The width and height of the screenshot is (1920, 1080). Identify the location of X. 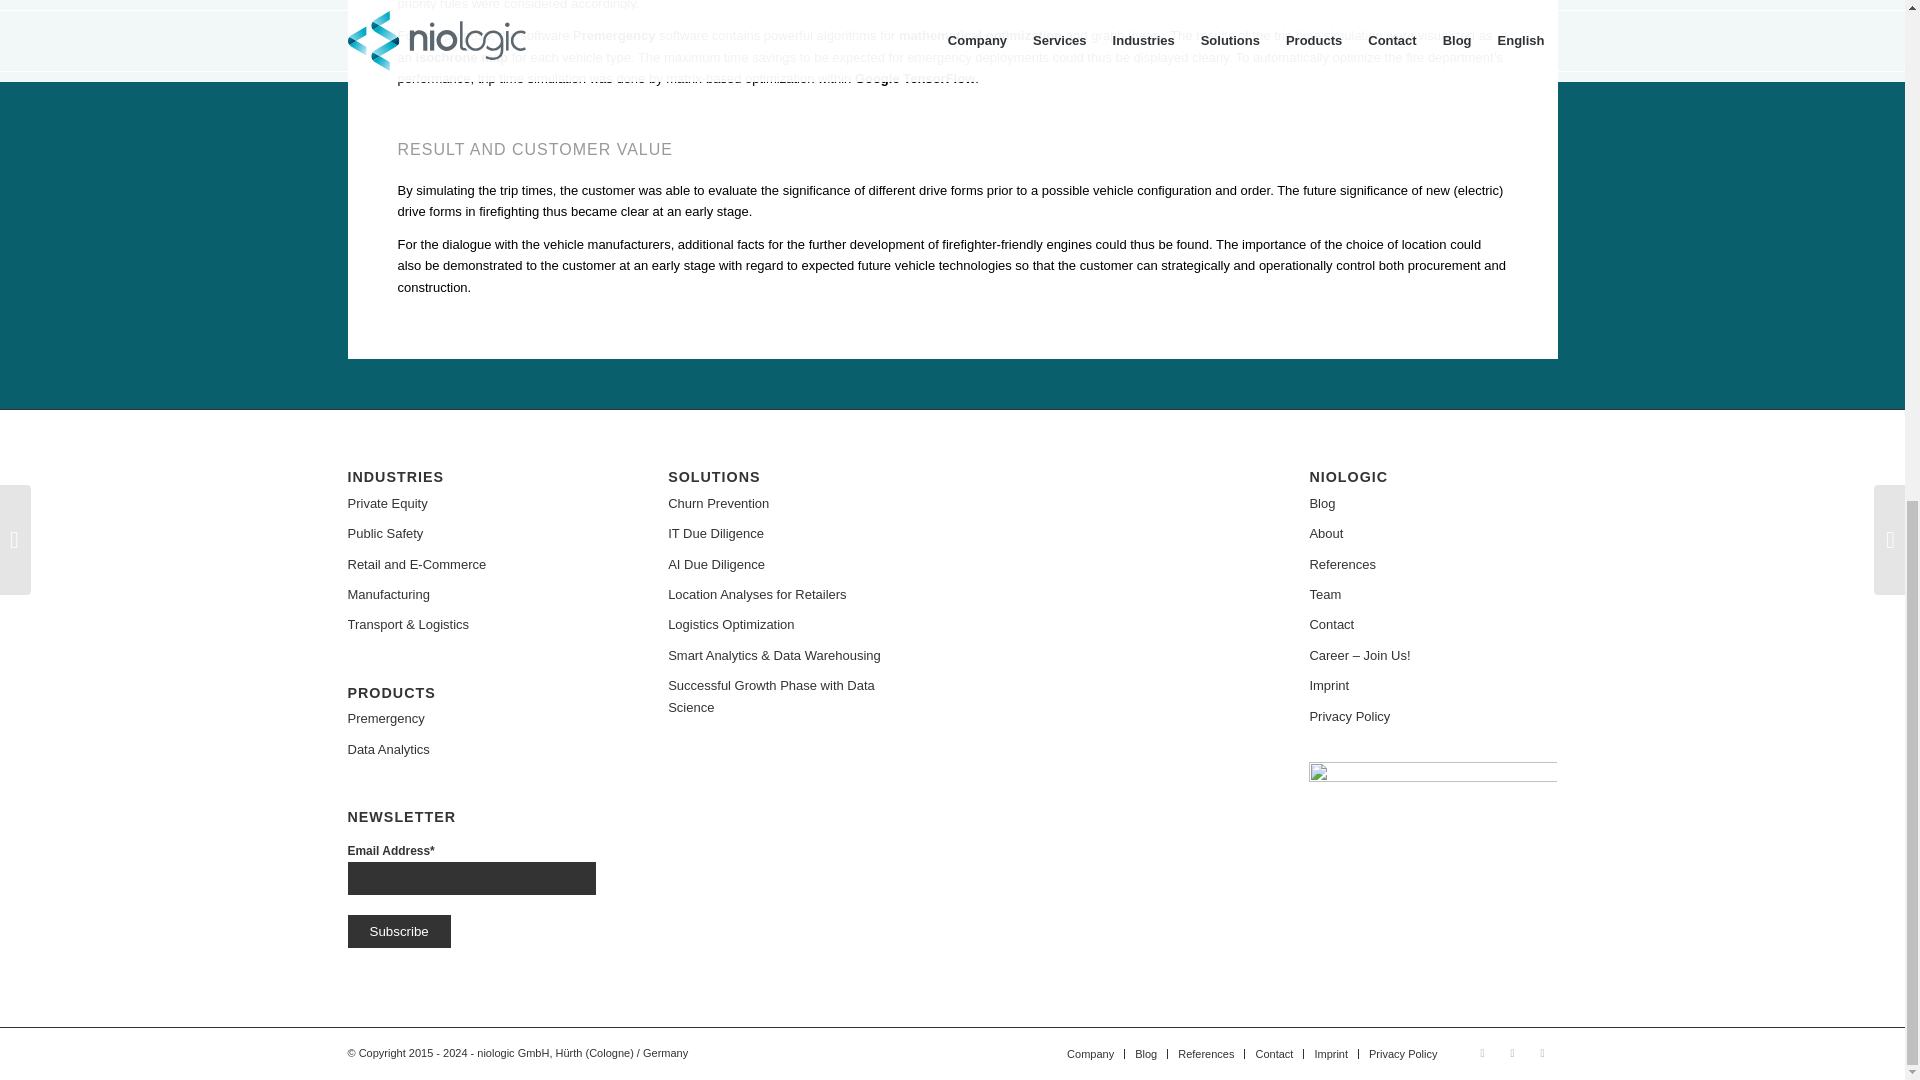
(1482, 1052).